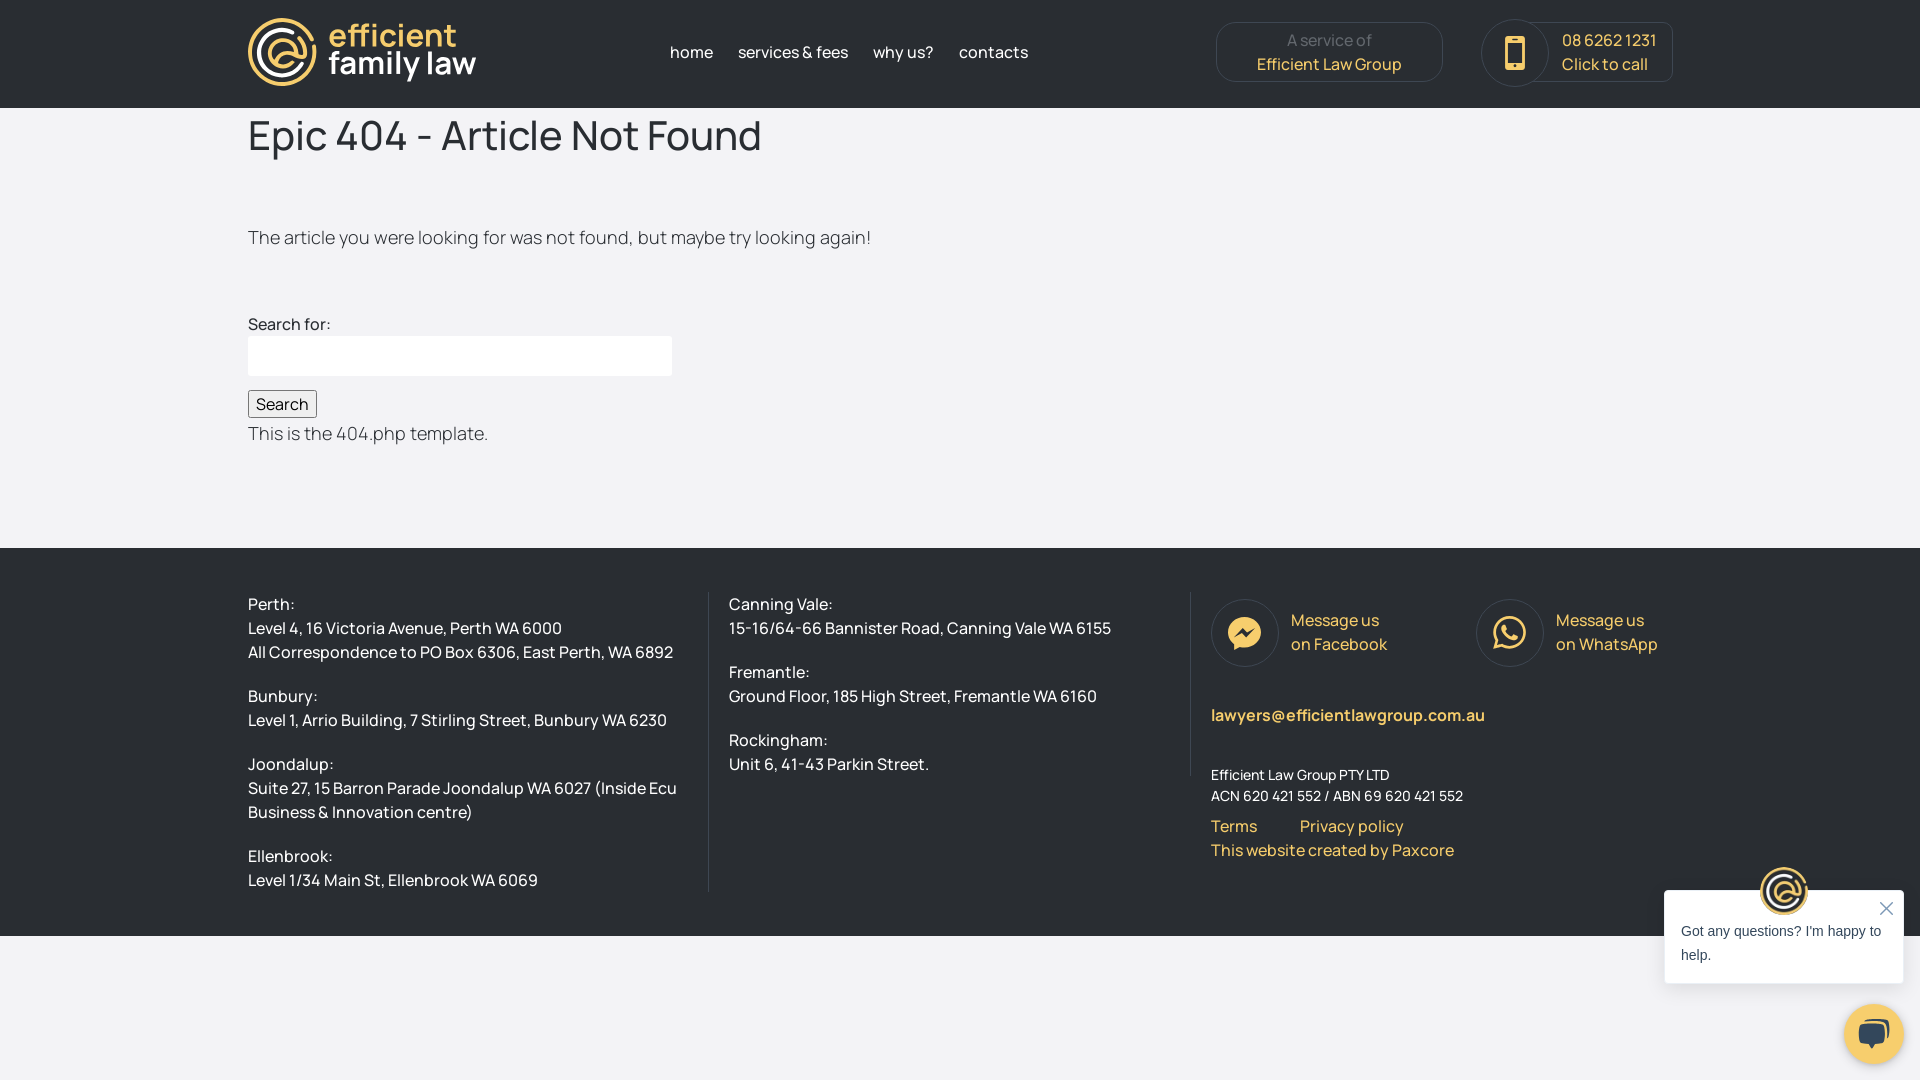 This screenshot has height=1080, width=1920. I want to click on lawyers@efficientlawgroup.com.au, so click(1442, 715).